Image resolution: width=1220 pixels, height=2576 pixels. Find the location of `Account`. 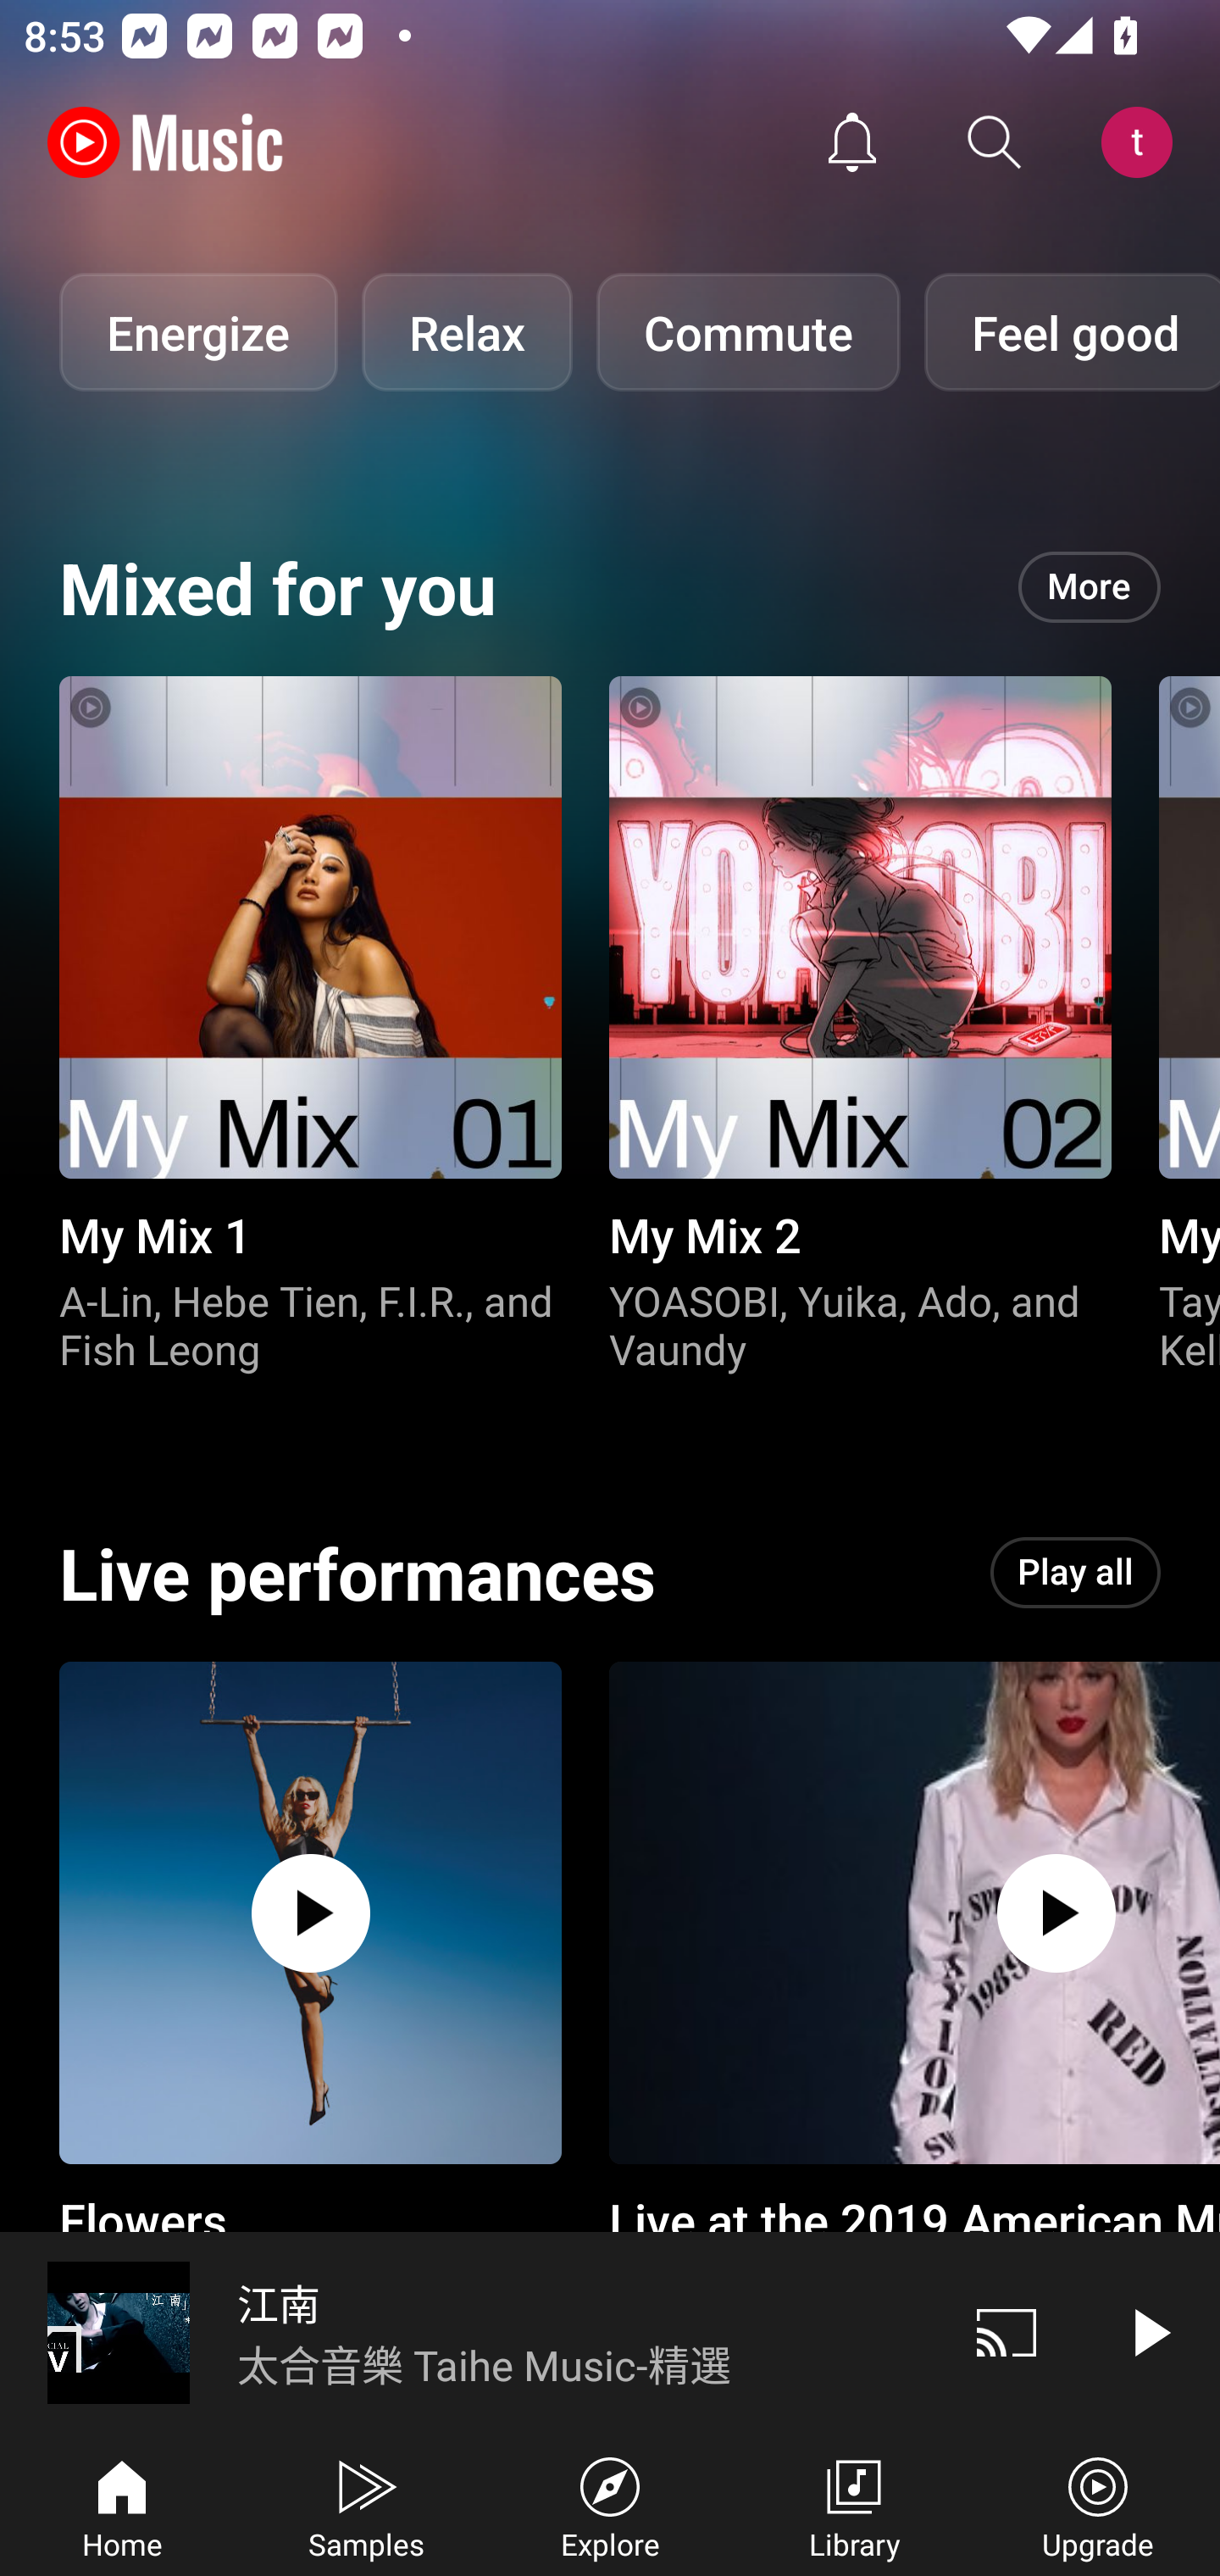

Account is located at coordinates (1143, 142).